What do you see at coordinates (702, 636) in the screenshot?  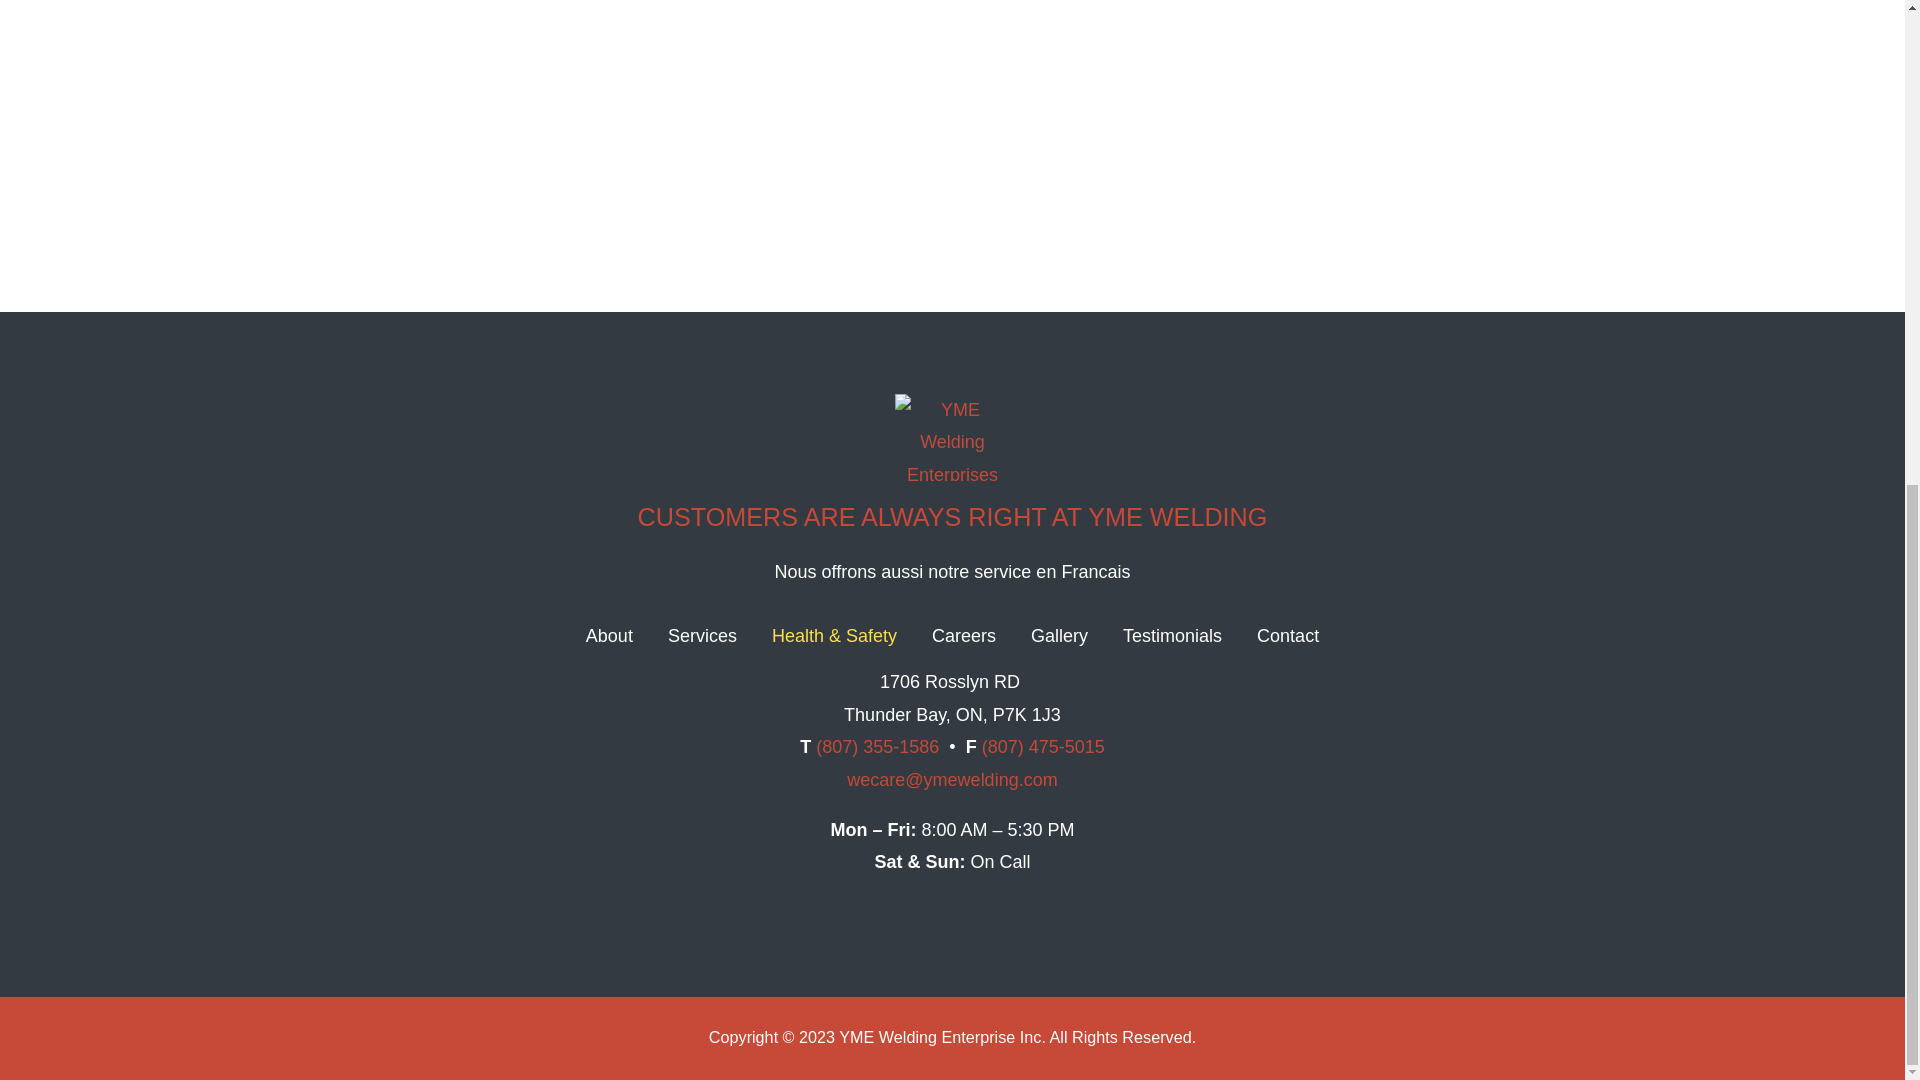 I see `Services` at bounding box center [702, 636].